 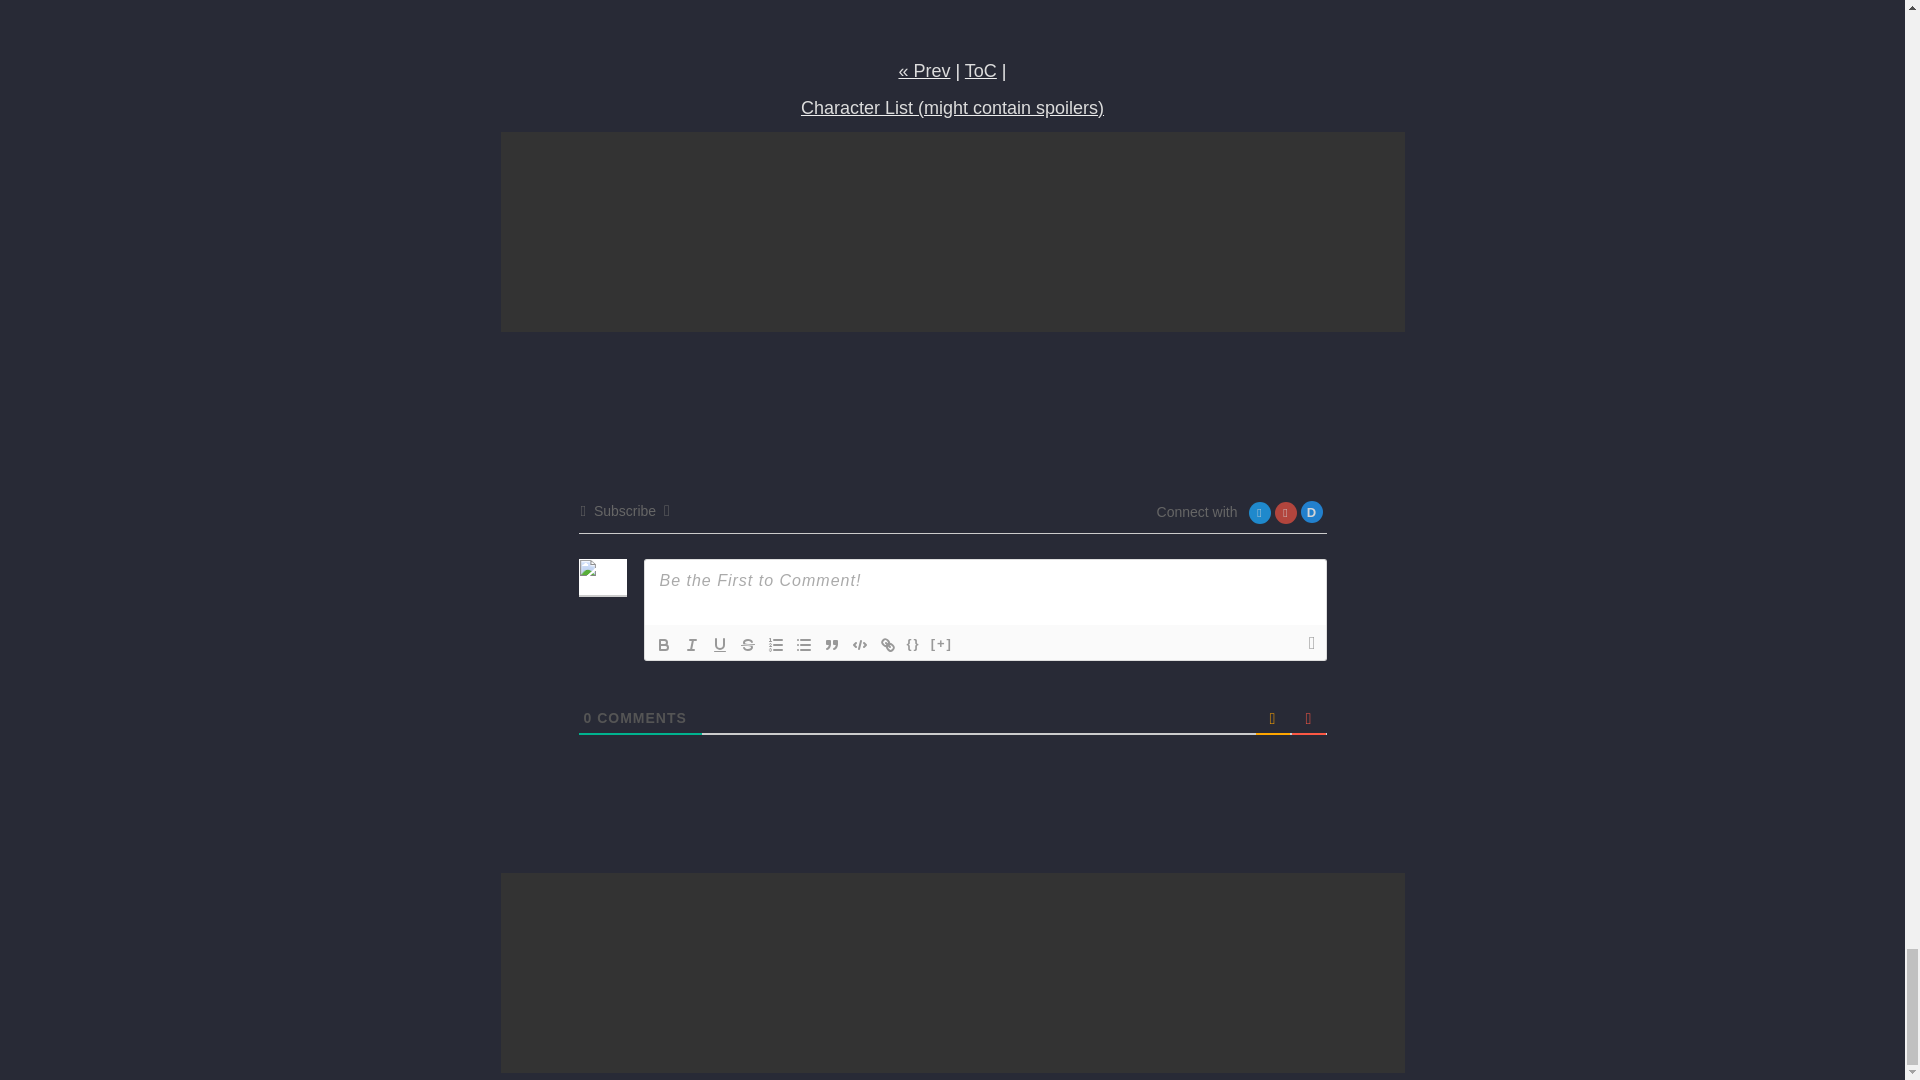 What do you see at coordinates (776, 644) in the screenshot?
I see `Ordered List` at bounding box center [776, 644].